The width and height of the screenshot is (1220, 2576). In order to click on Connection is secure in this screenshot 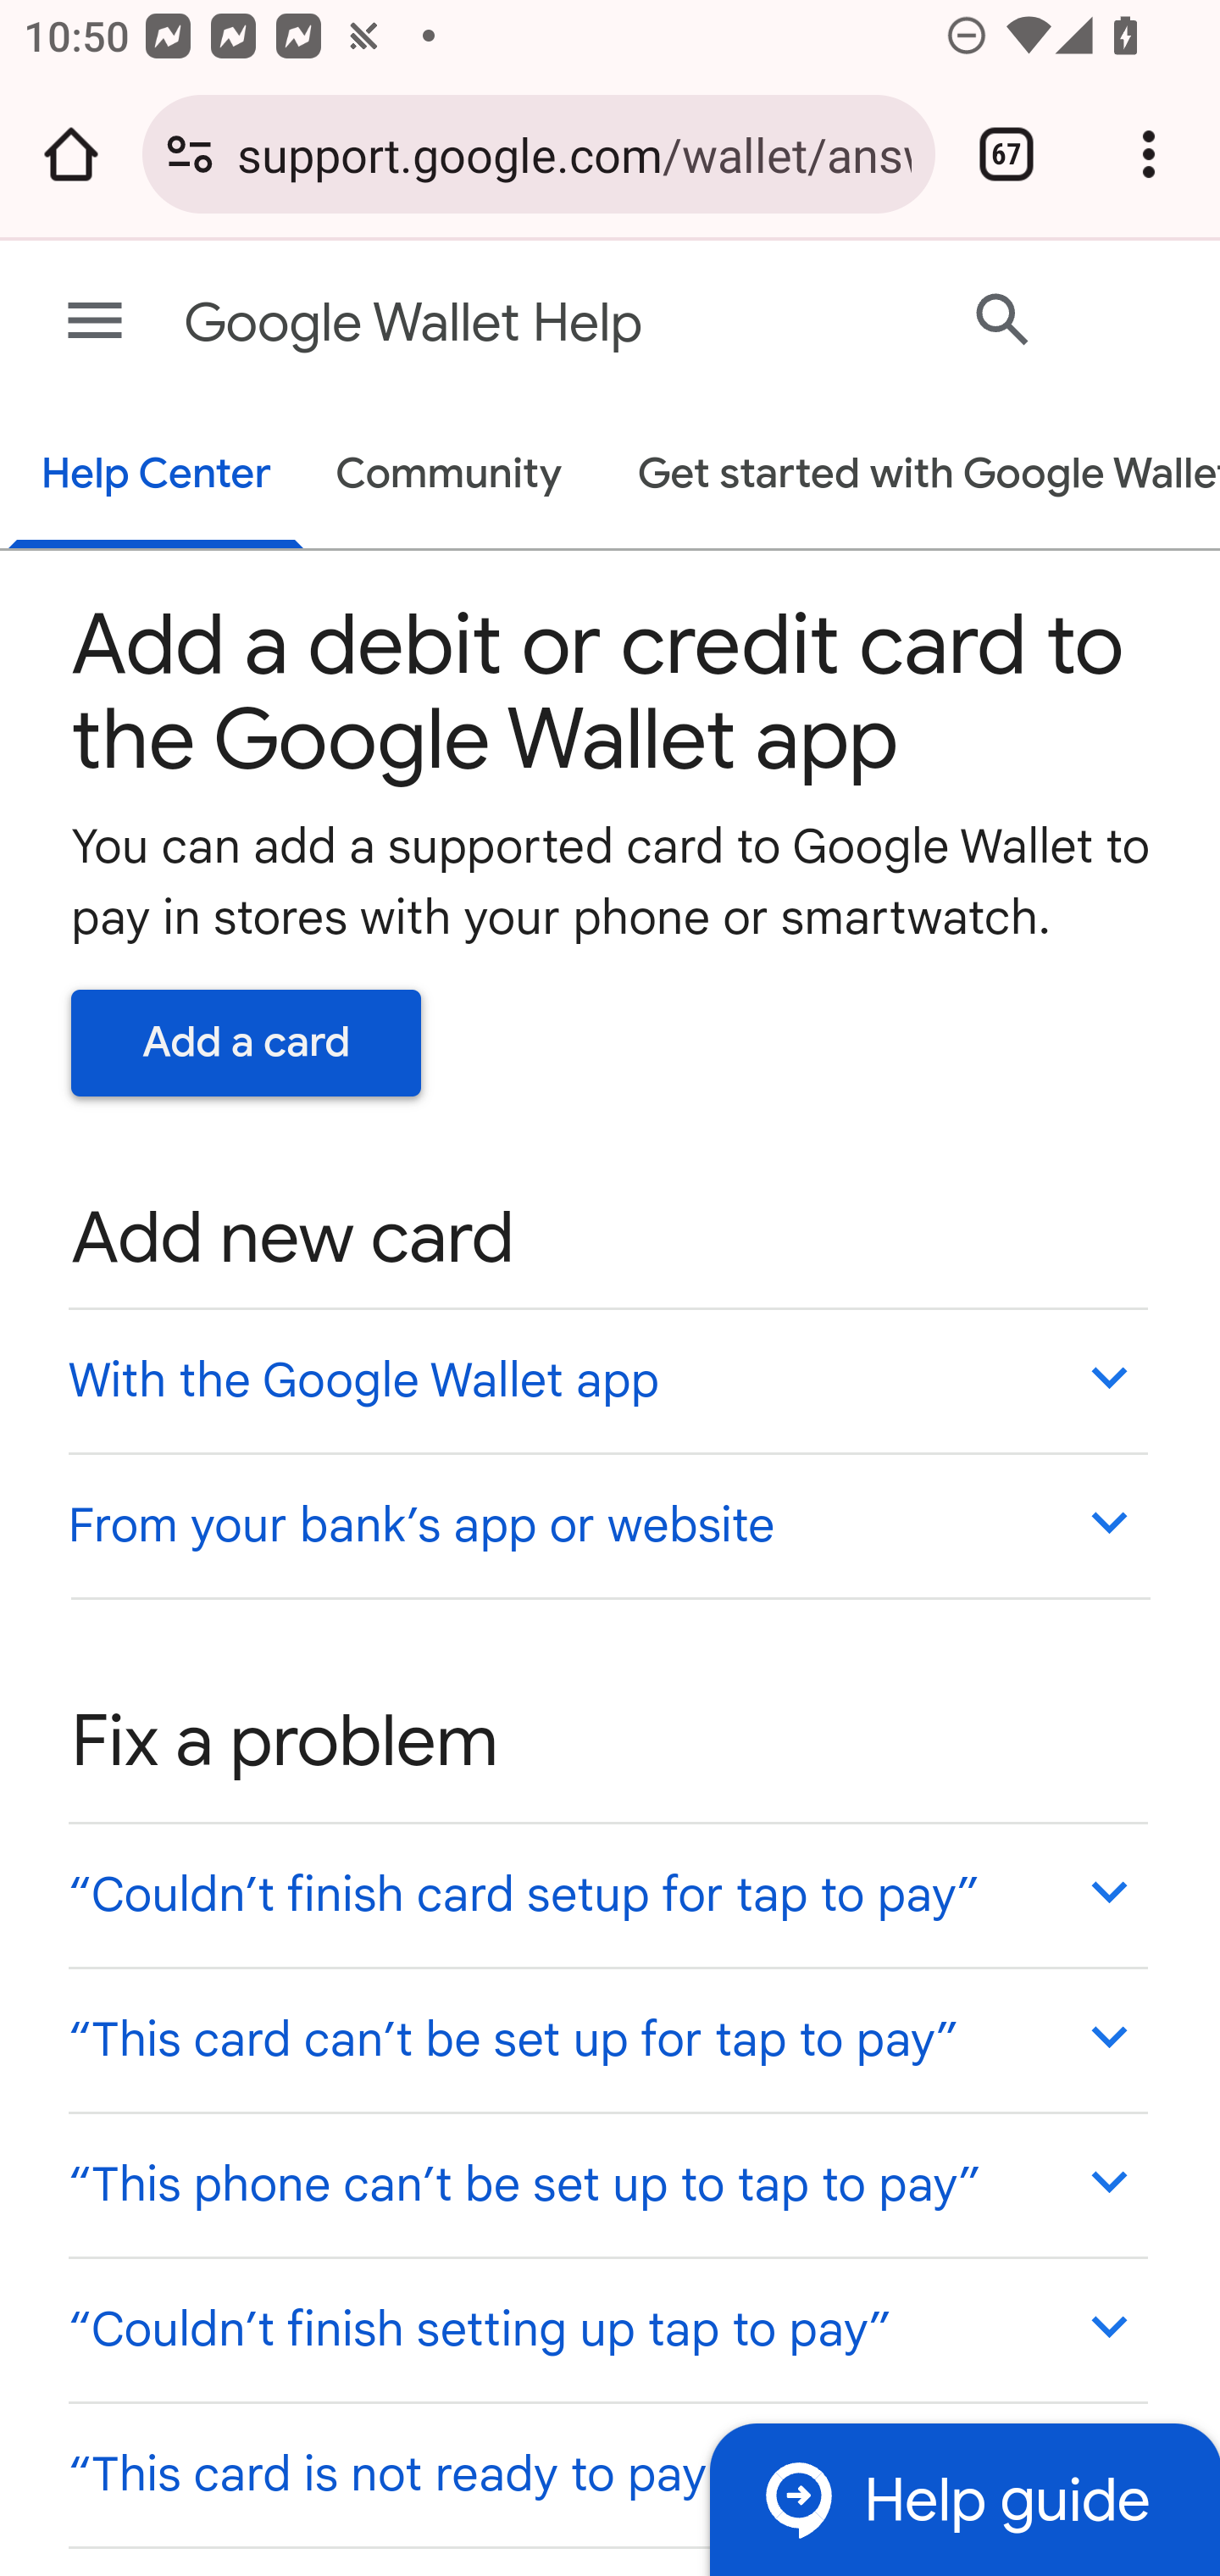, I will do `click(190, 154)`.